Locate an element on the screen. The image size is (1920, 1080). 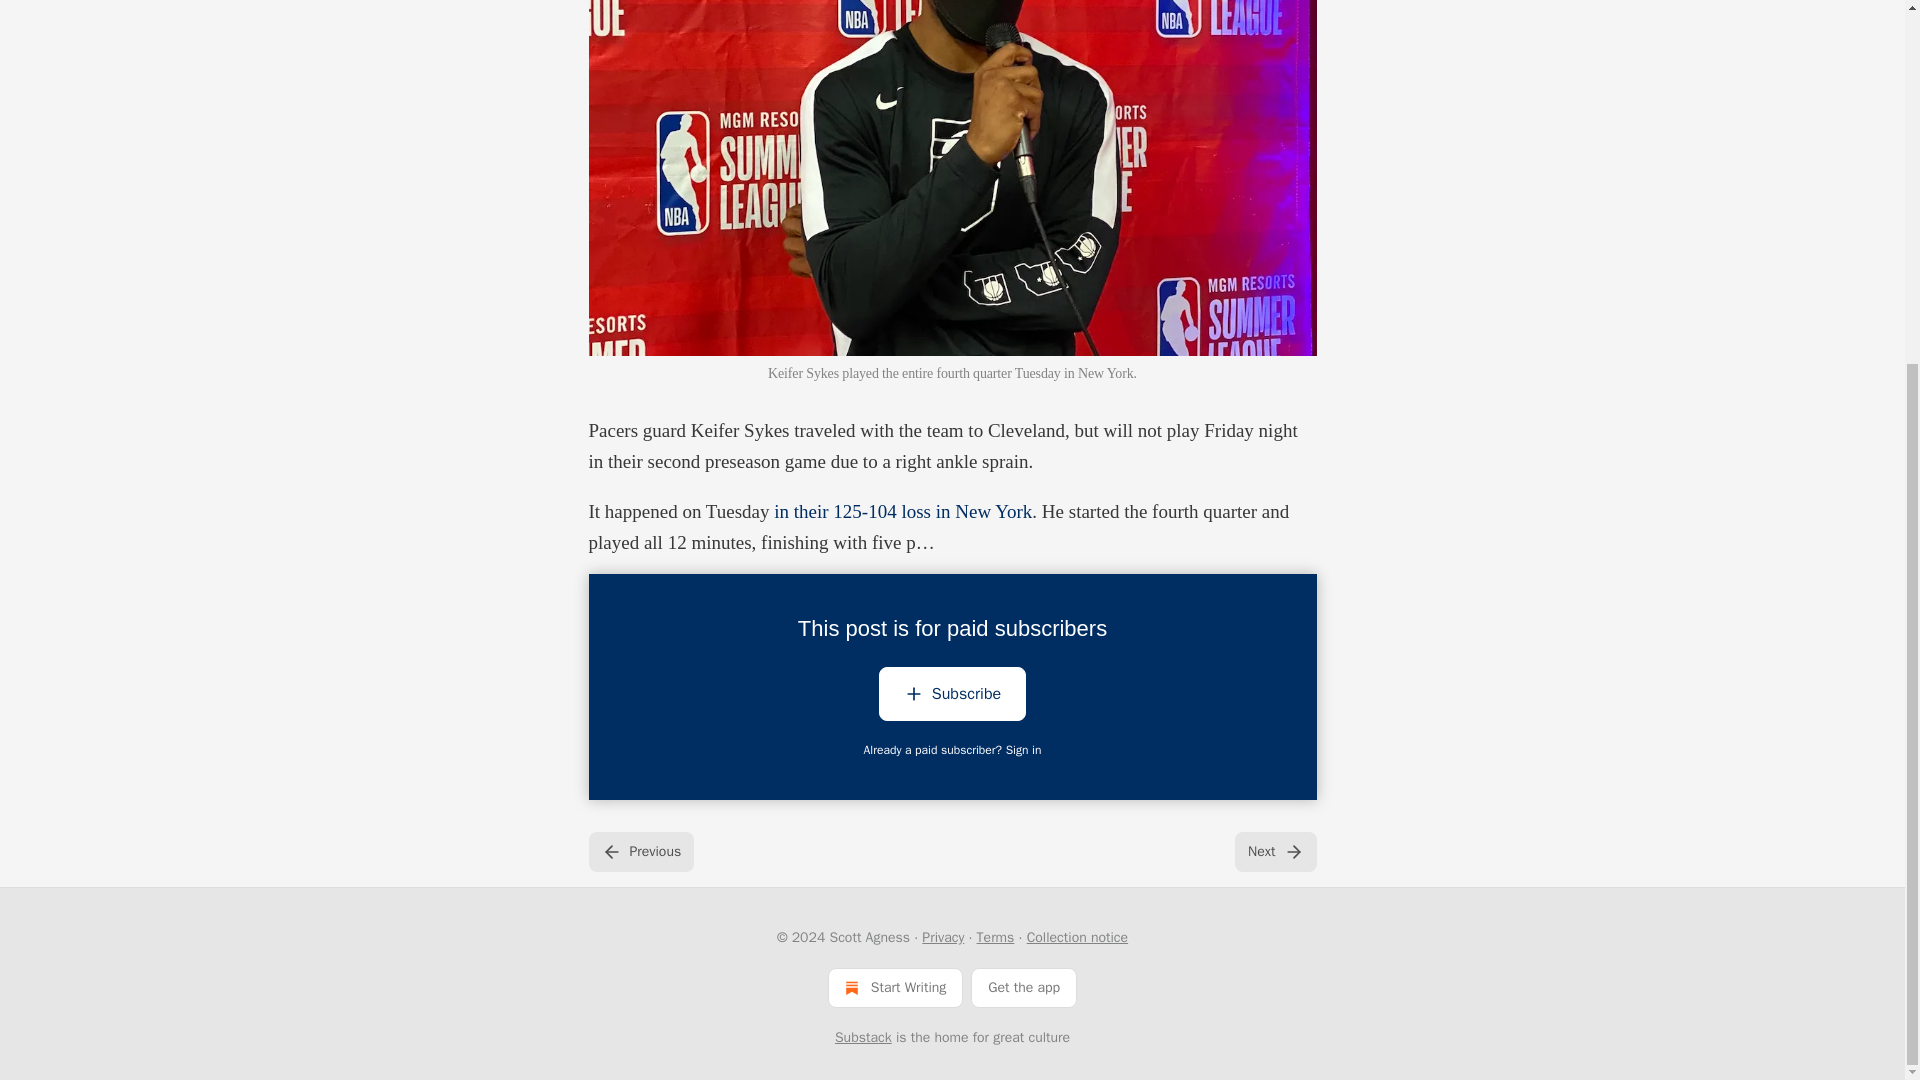
in their 125-104 loss in New York is located at coordinates (902, 511).